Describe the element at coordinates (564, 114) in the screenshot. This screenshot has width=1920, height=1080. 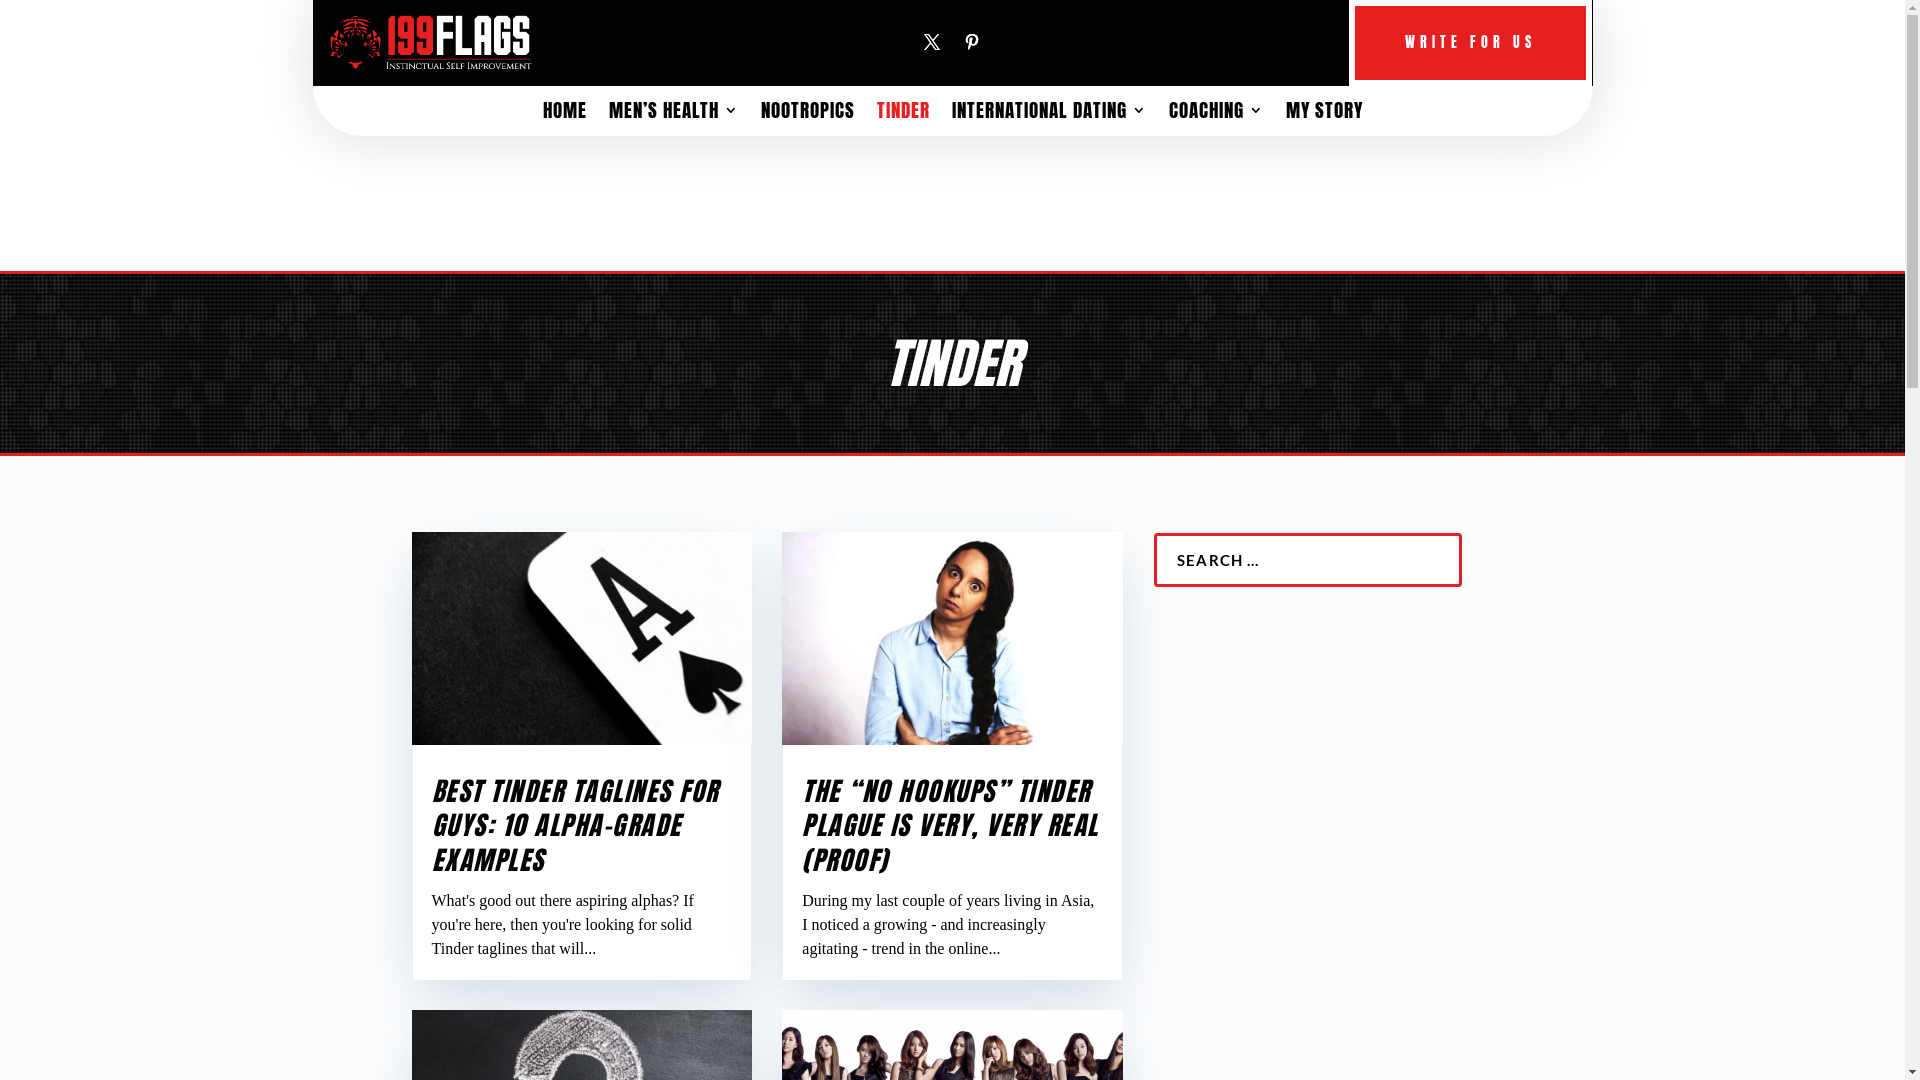
I see `HOME` at that location.